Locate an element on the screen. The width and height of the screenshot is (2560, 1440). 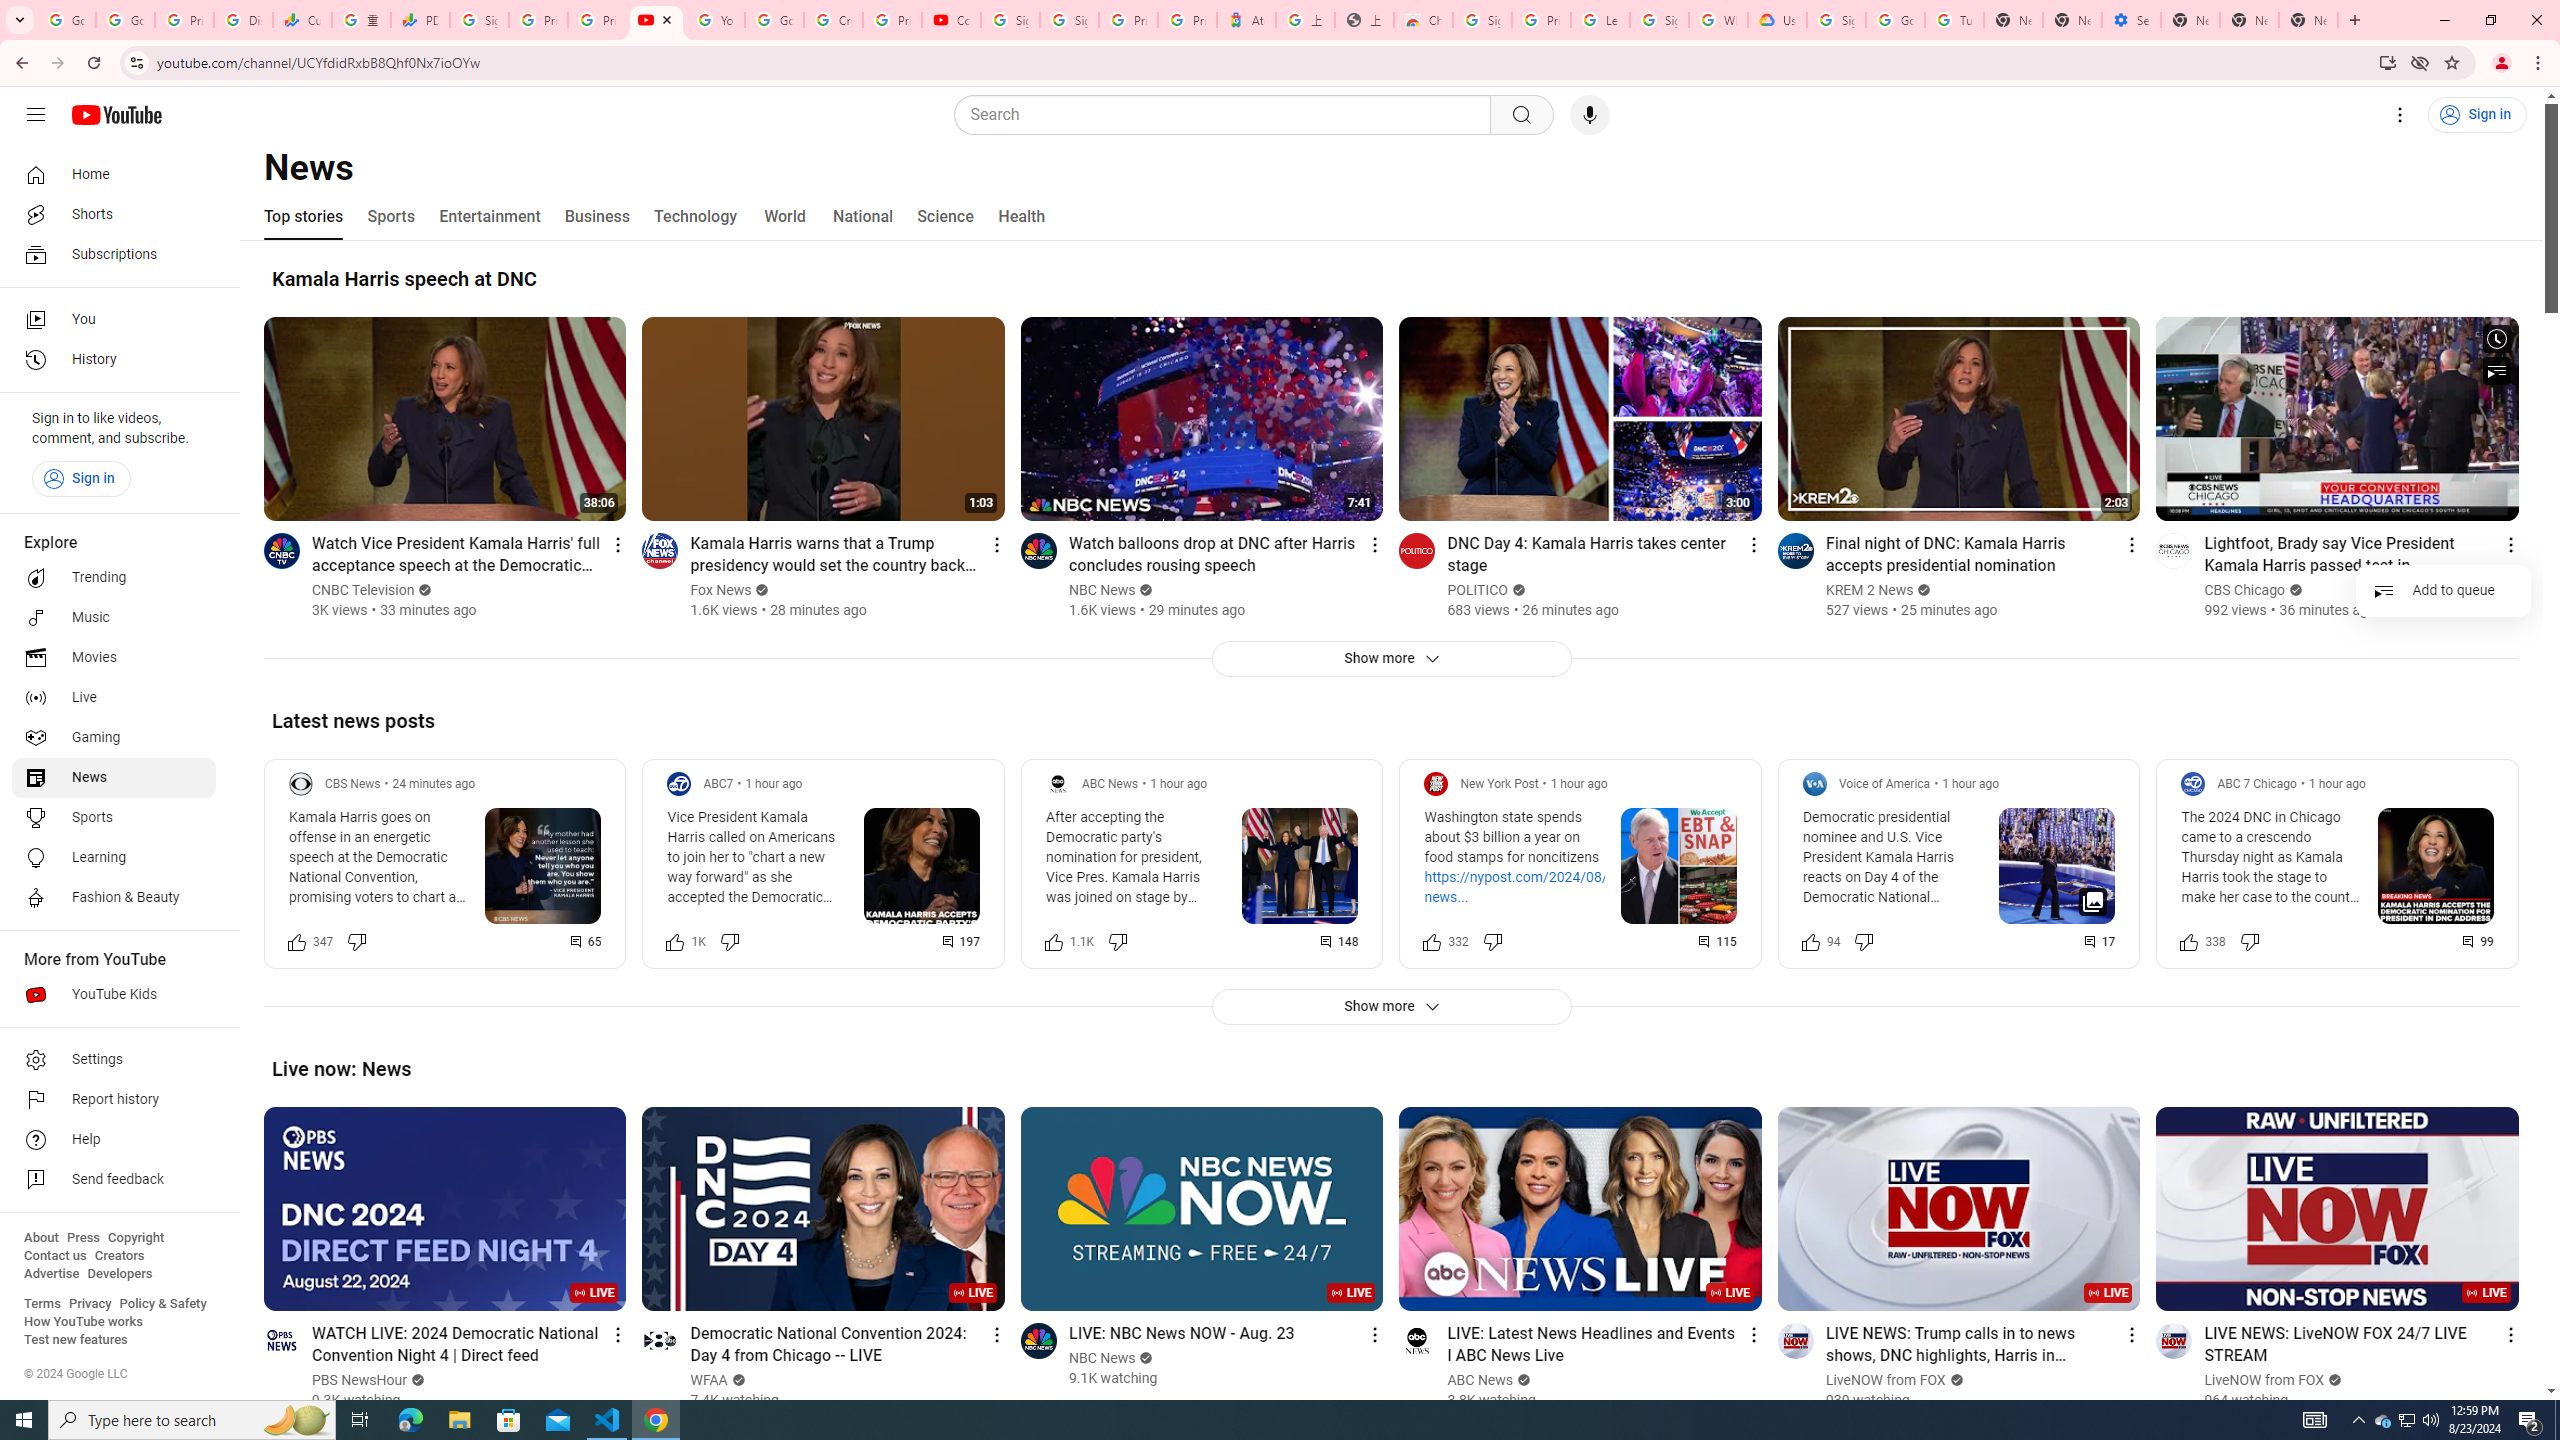
Live is located at coordinates (114, 698).